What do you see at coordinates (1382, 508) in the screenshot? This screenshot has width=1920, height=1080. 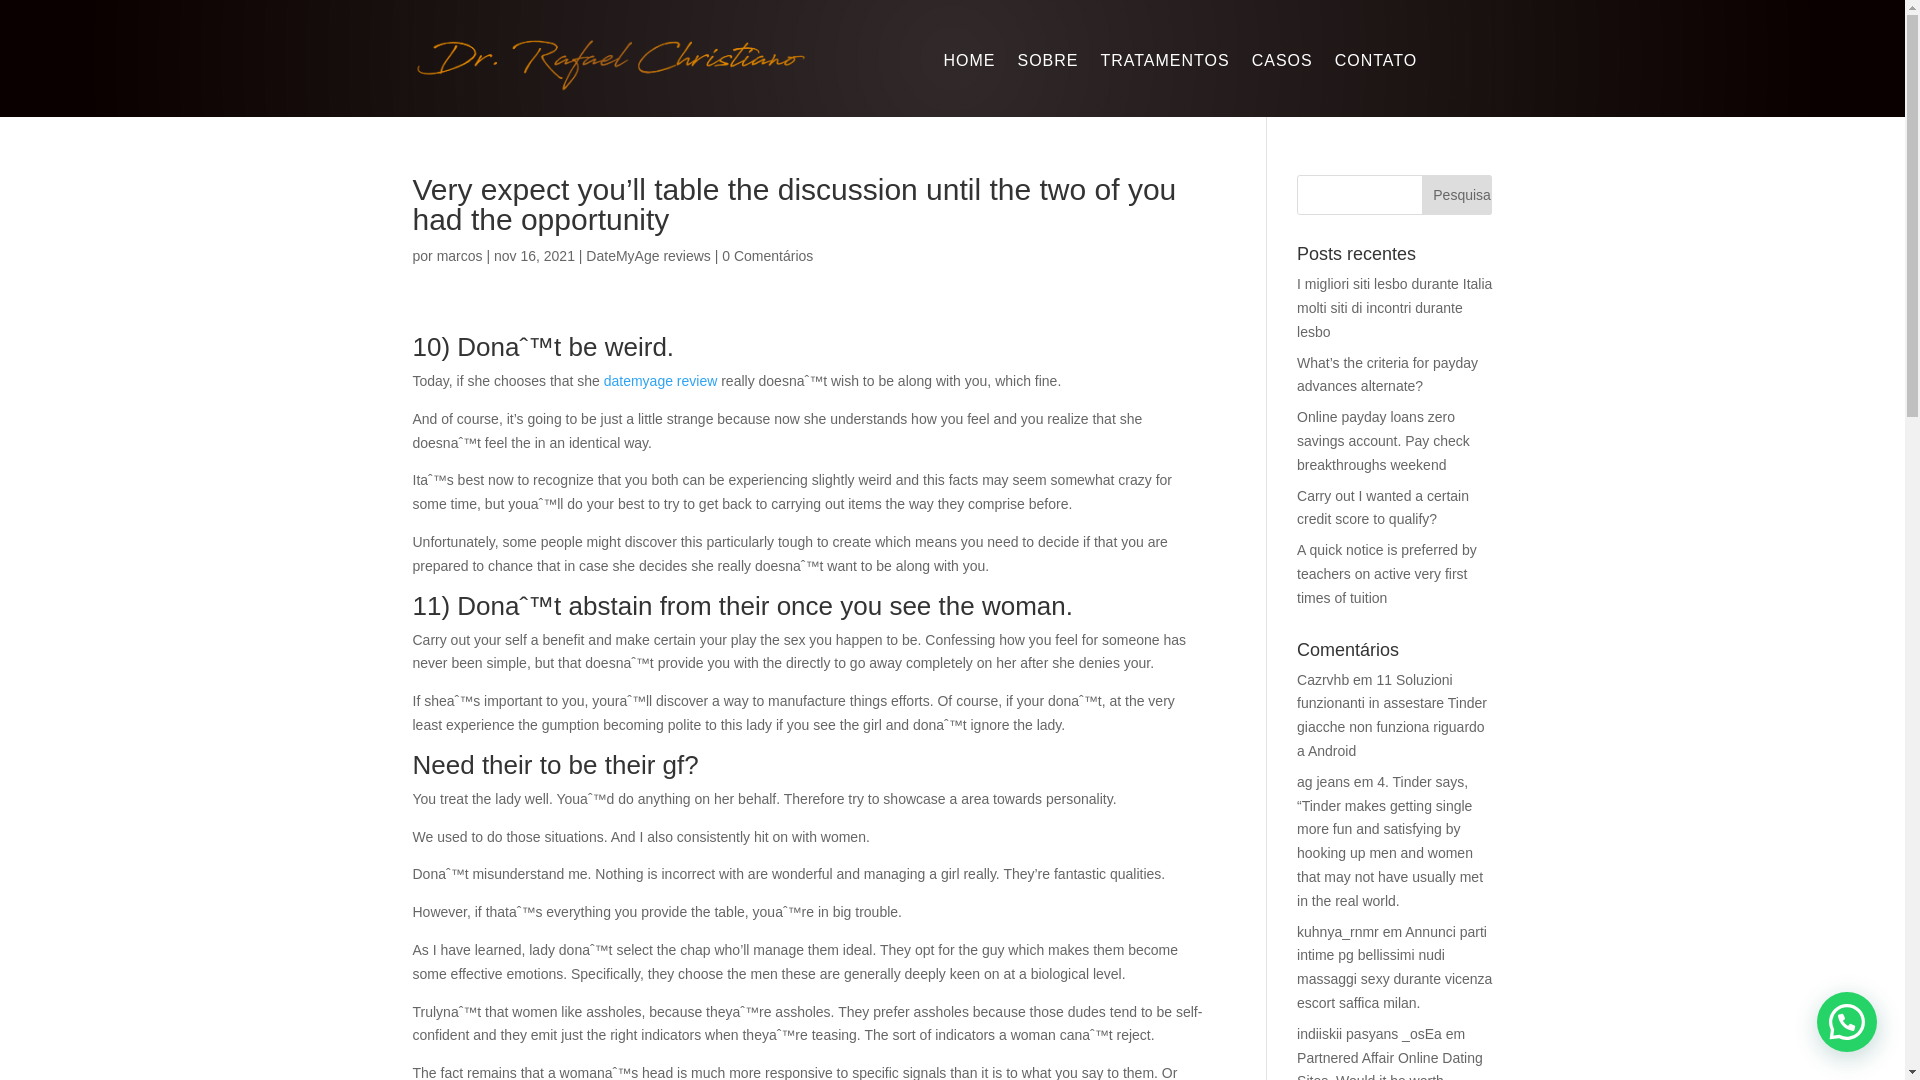 I see `Carry out I wanted a certain credit score to qualify?` at bounding box center [1382, 508].